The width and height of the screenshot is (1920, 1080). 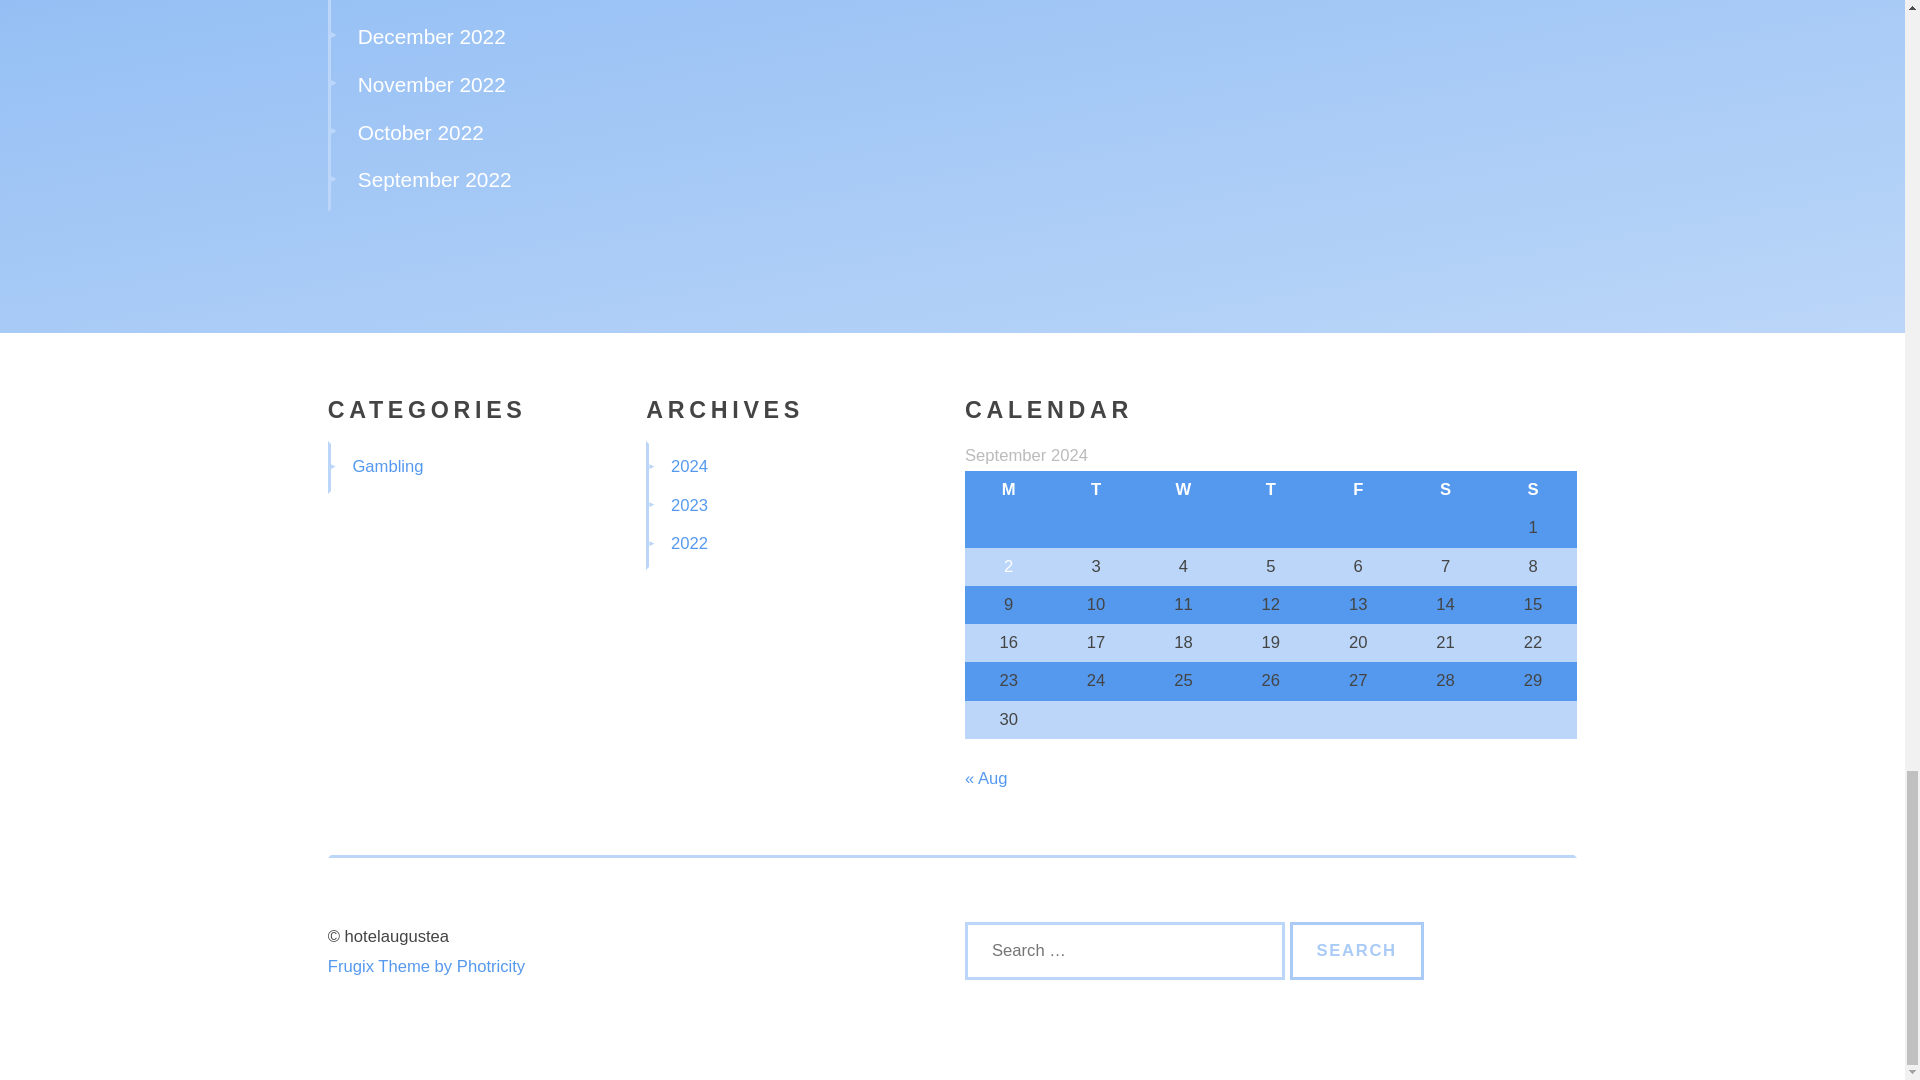 What do you see at coordinates (432, 84) in the screenshot?
I see `November 2022` at bounding box center [432, 84].